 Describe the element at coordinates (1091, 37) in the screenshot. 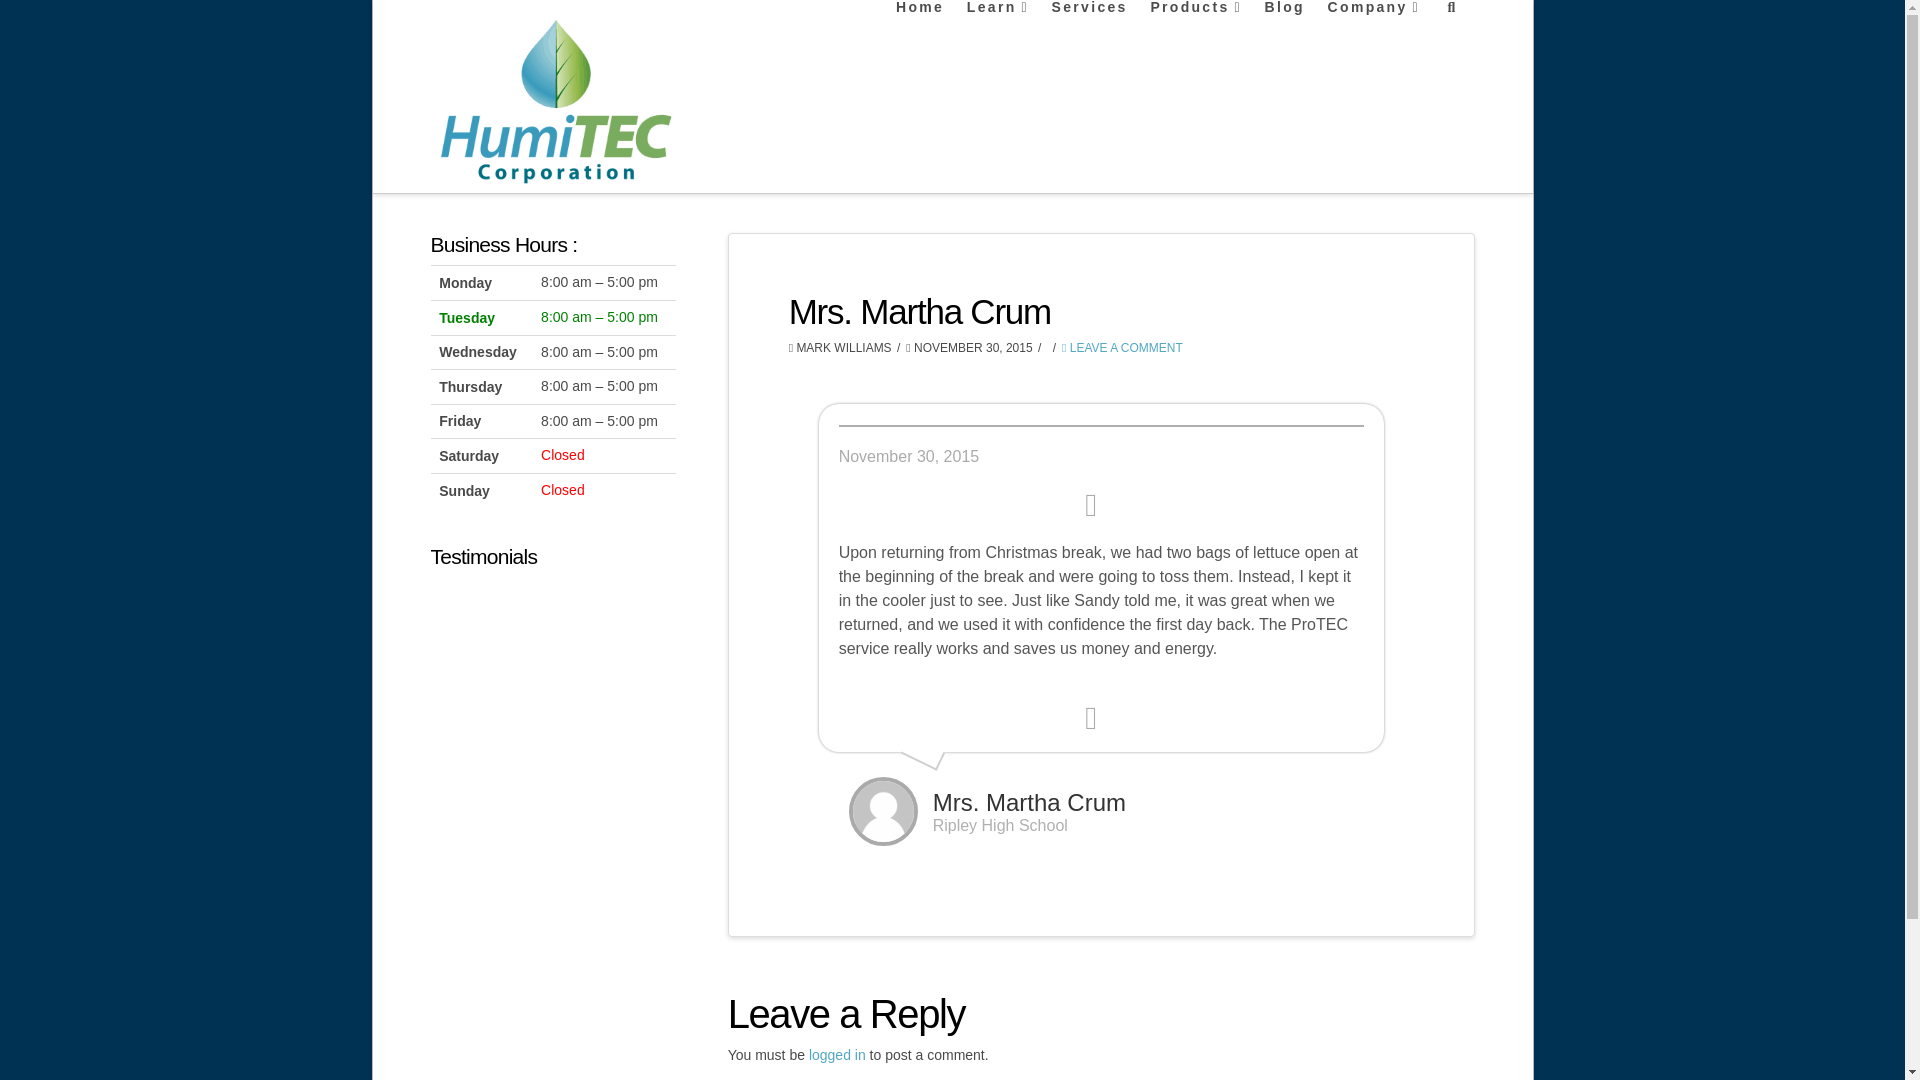

I see `Services` at that location.